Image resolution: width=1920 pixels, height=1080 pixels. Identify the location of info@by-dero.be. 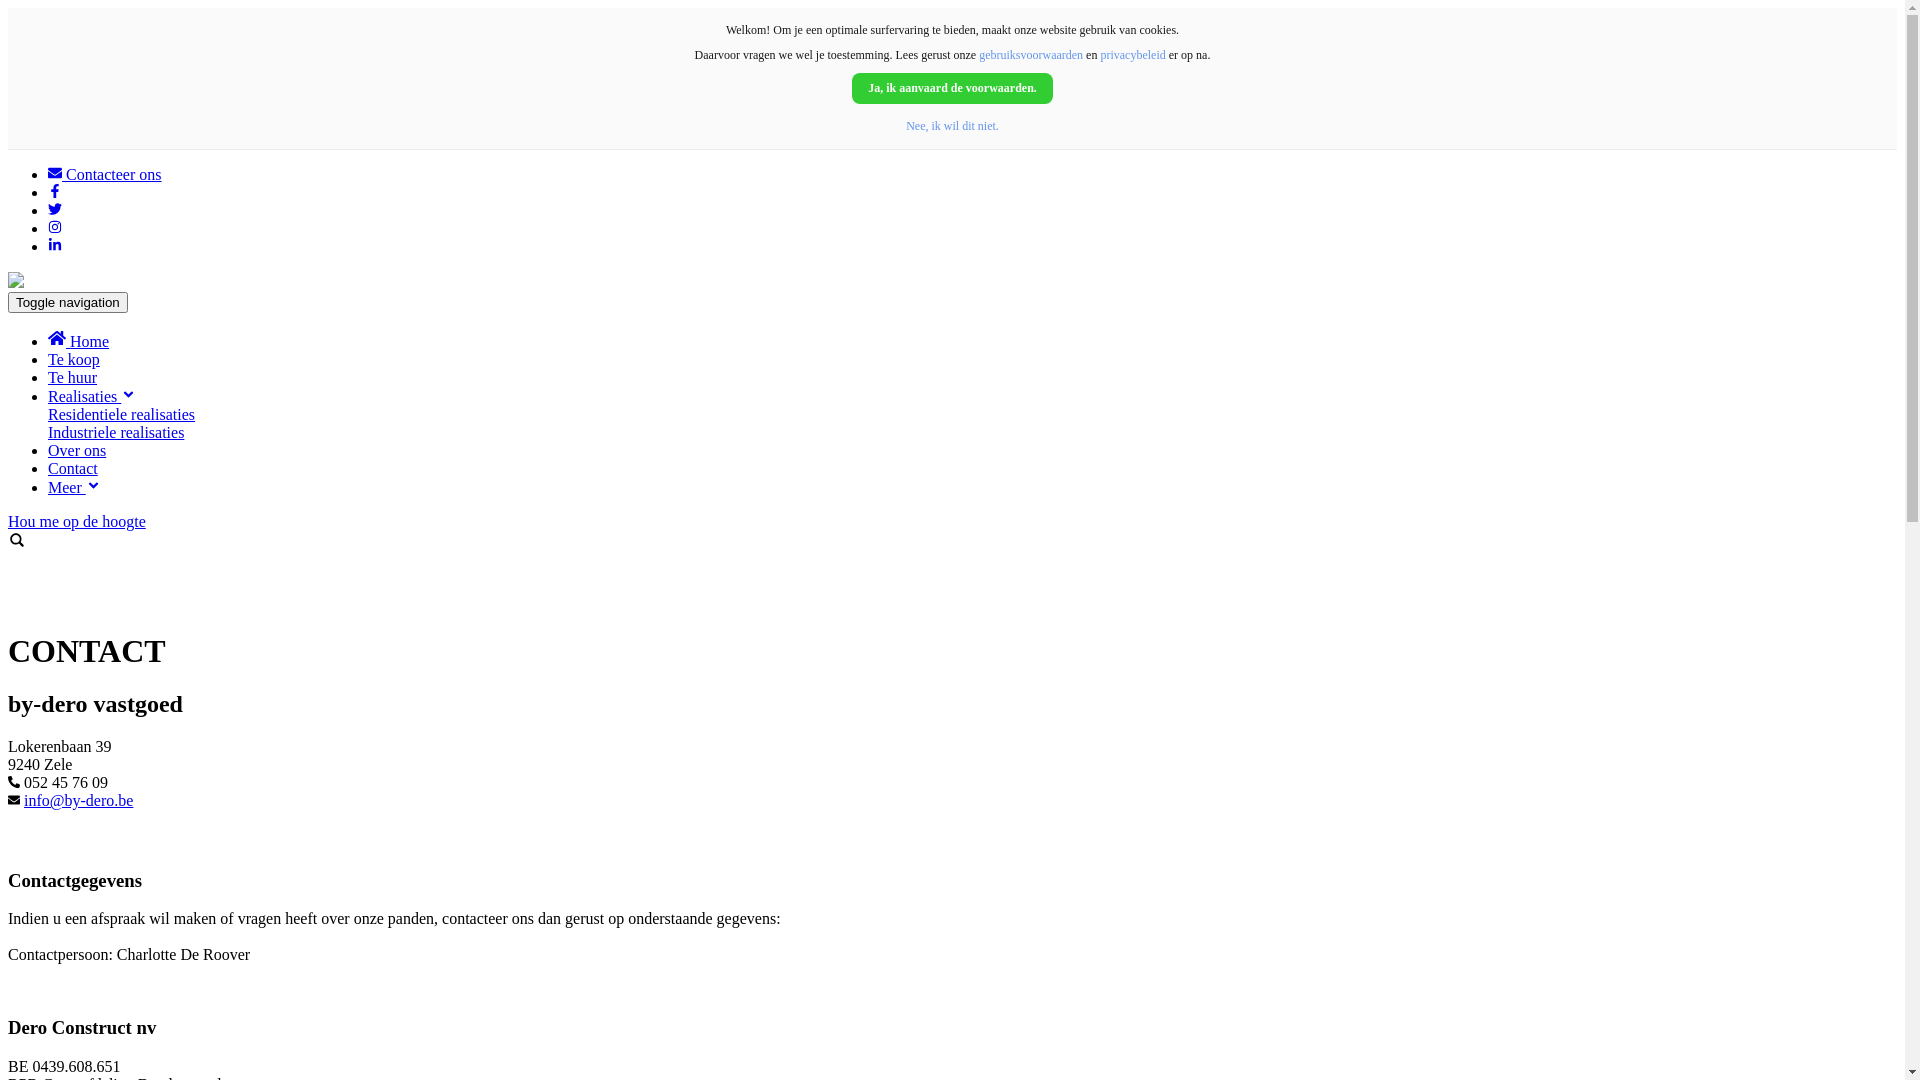
(78, 800).